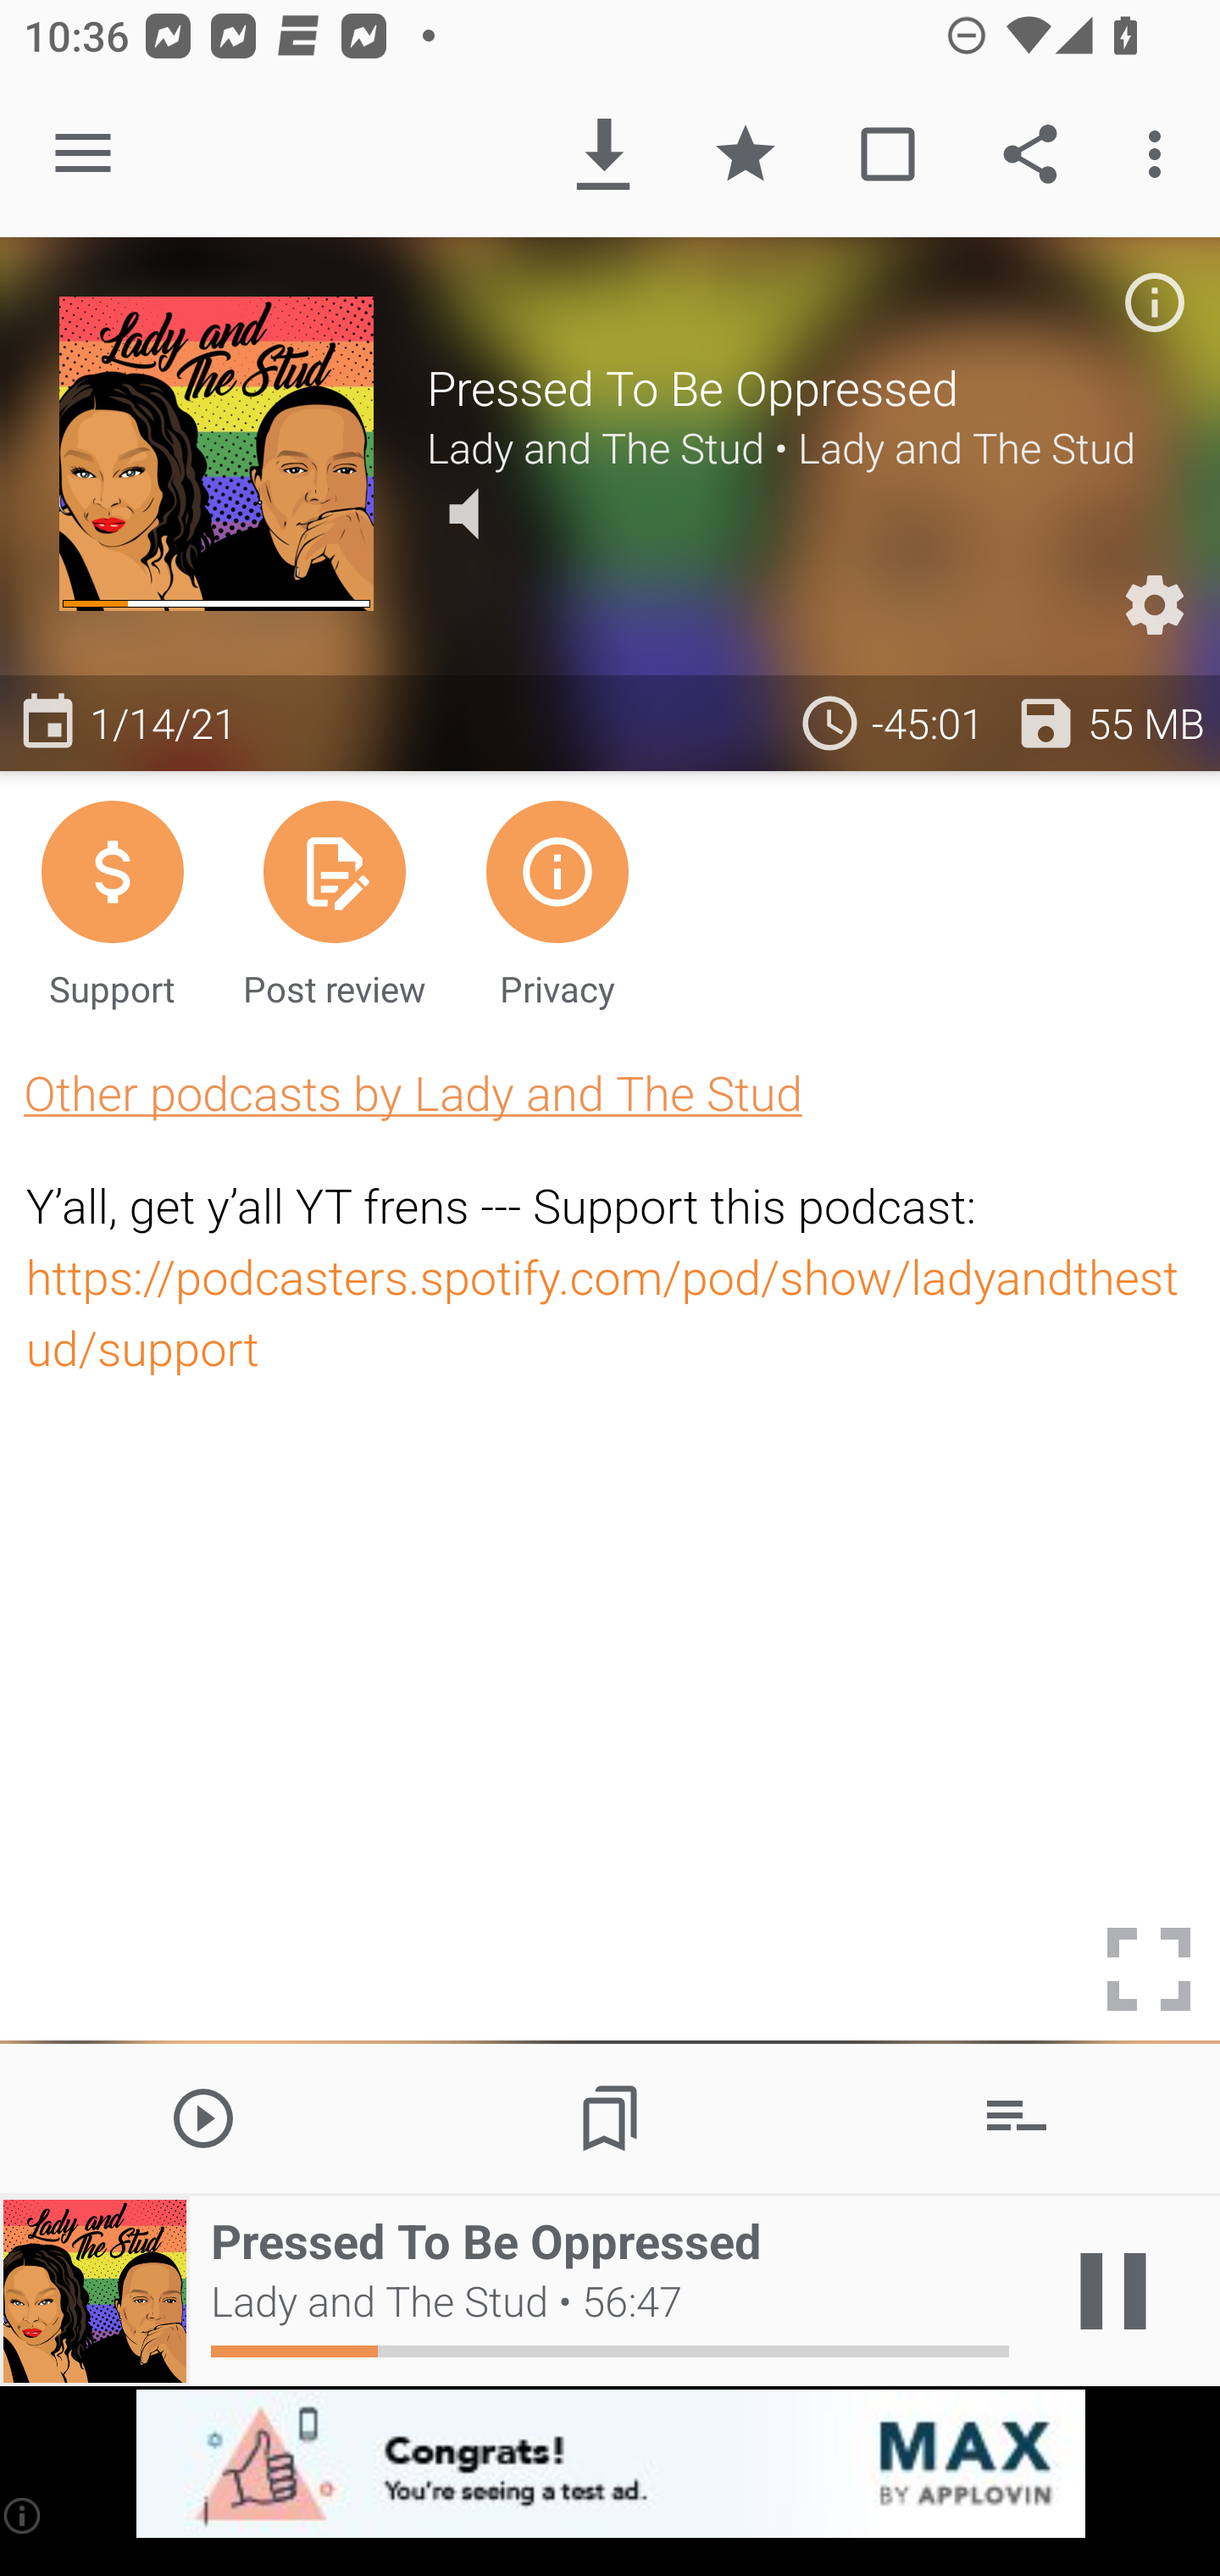 This screenshot has height=2576, width=1220. I want to click on Share, so click(1030, 154).